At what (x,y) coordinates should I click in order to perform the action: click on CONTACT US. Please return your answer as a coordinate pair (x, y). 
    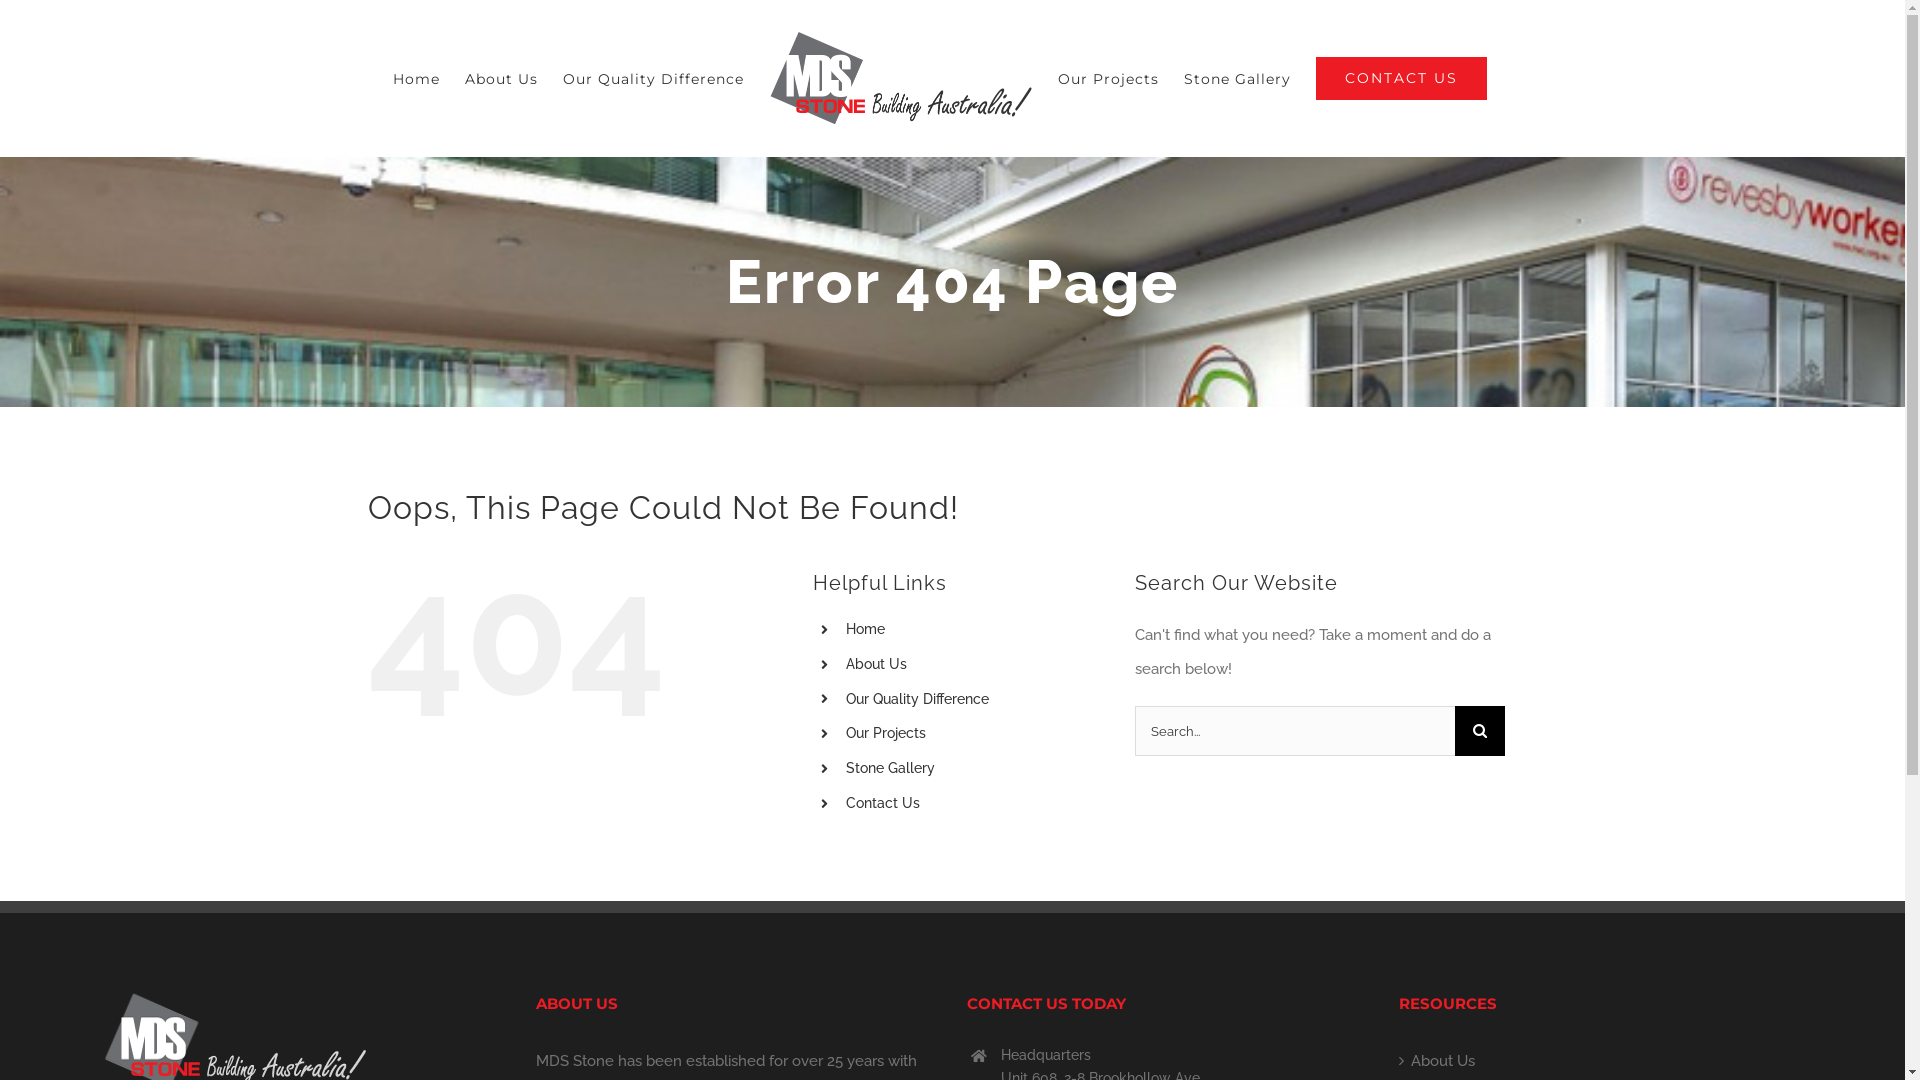
    Looking at the image, I should click on (1402, 79).